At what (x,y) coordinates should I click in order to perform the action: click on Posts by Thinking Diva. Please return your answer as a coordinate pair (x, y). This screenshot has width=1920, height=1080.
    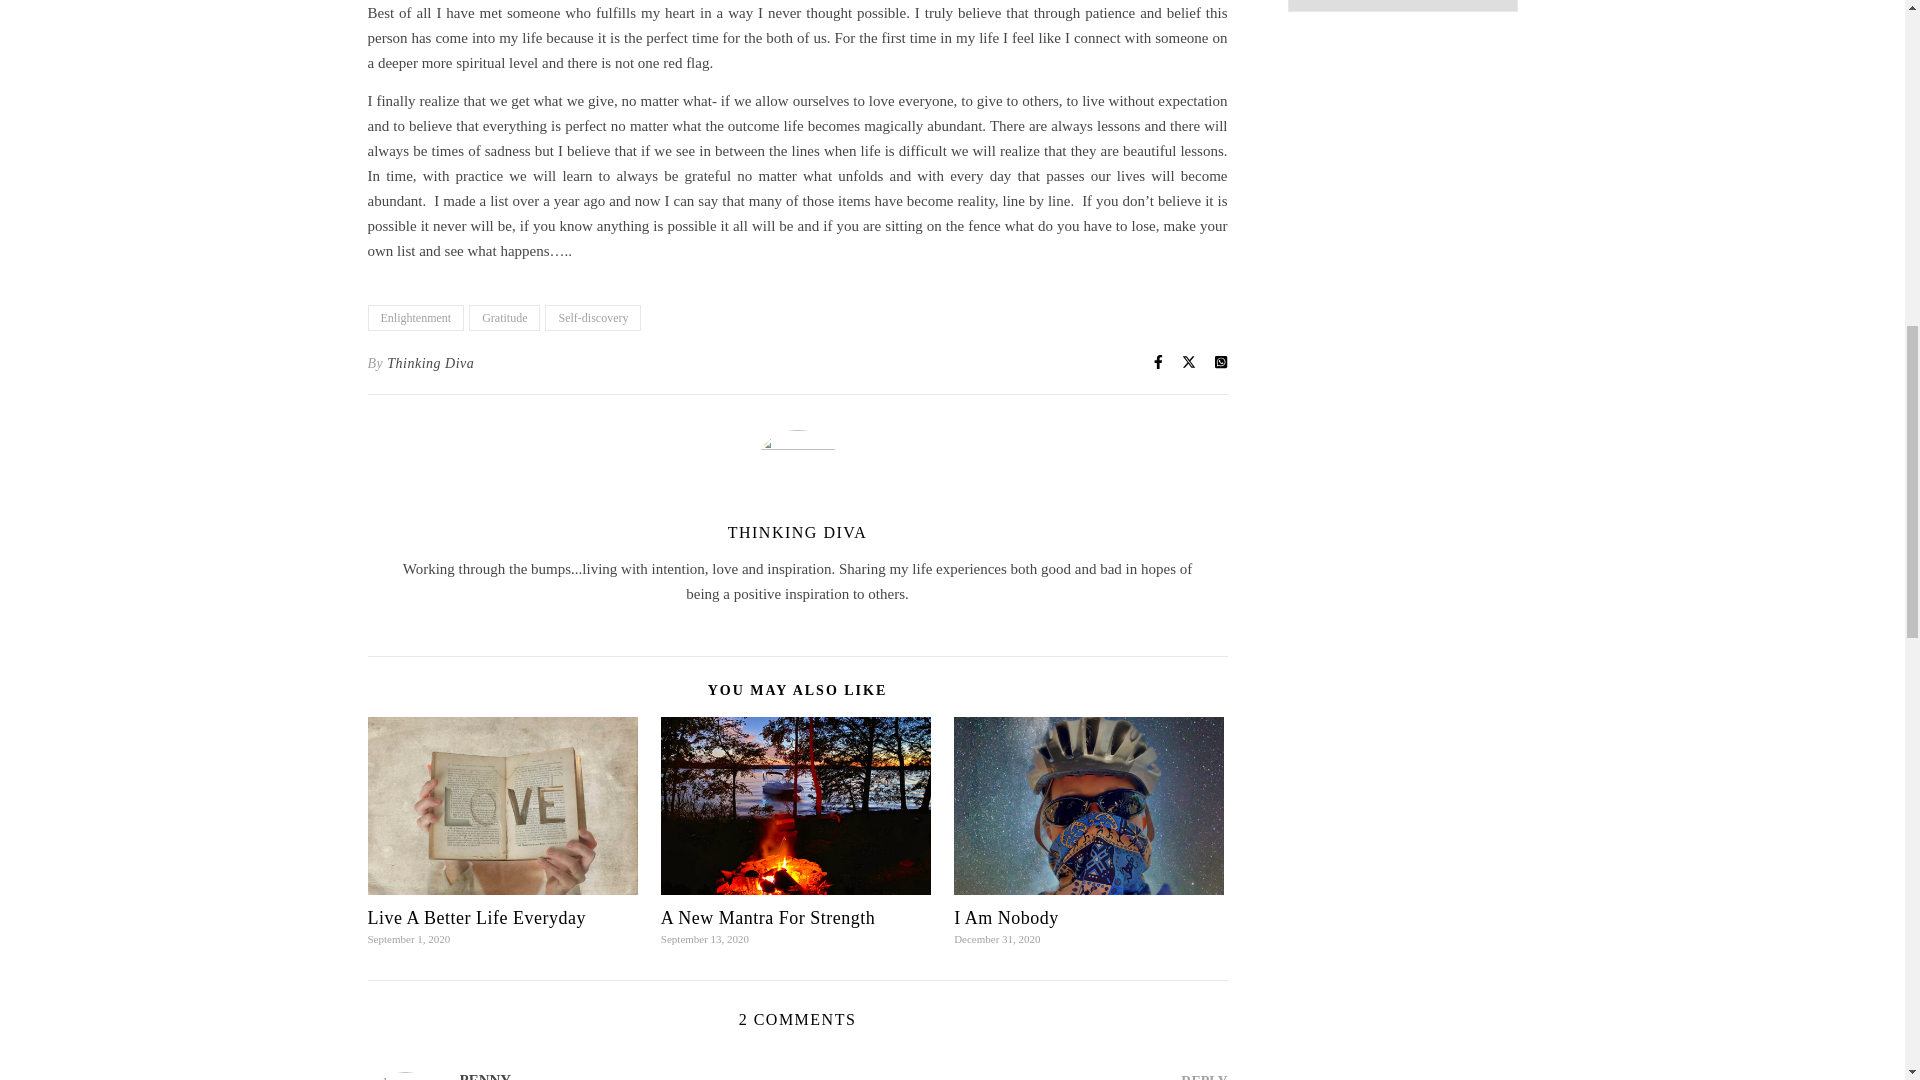
    Looking at the image, I should click on (430, 362).